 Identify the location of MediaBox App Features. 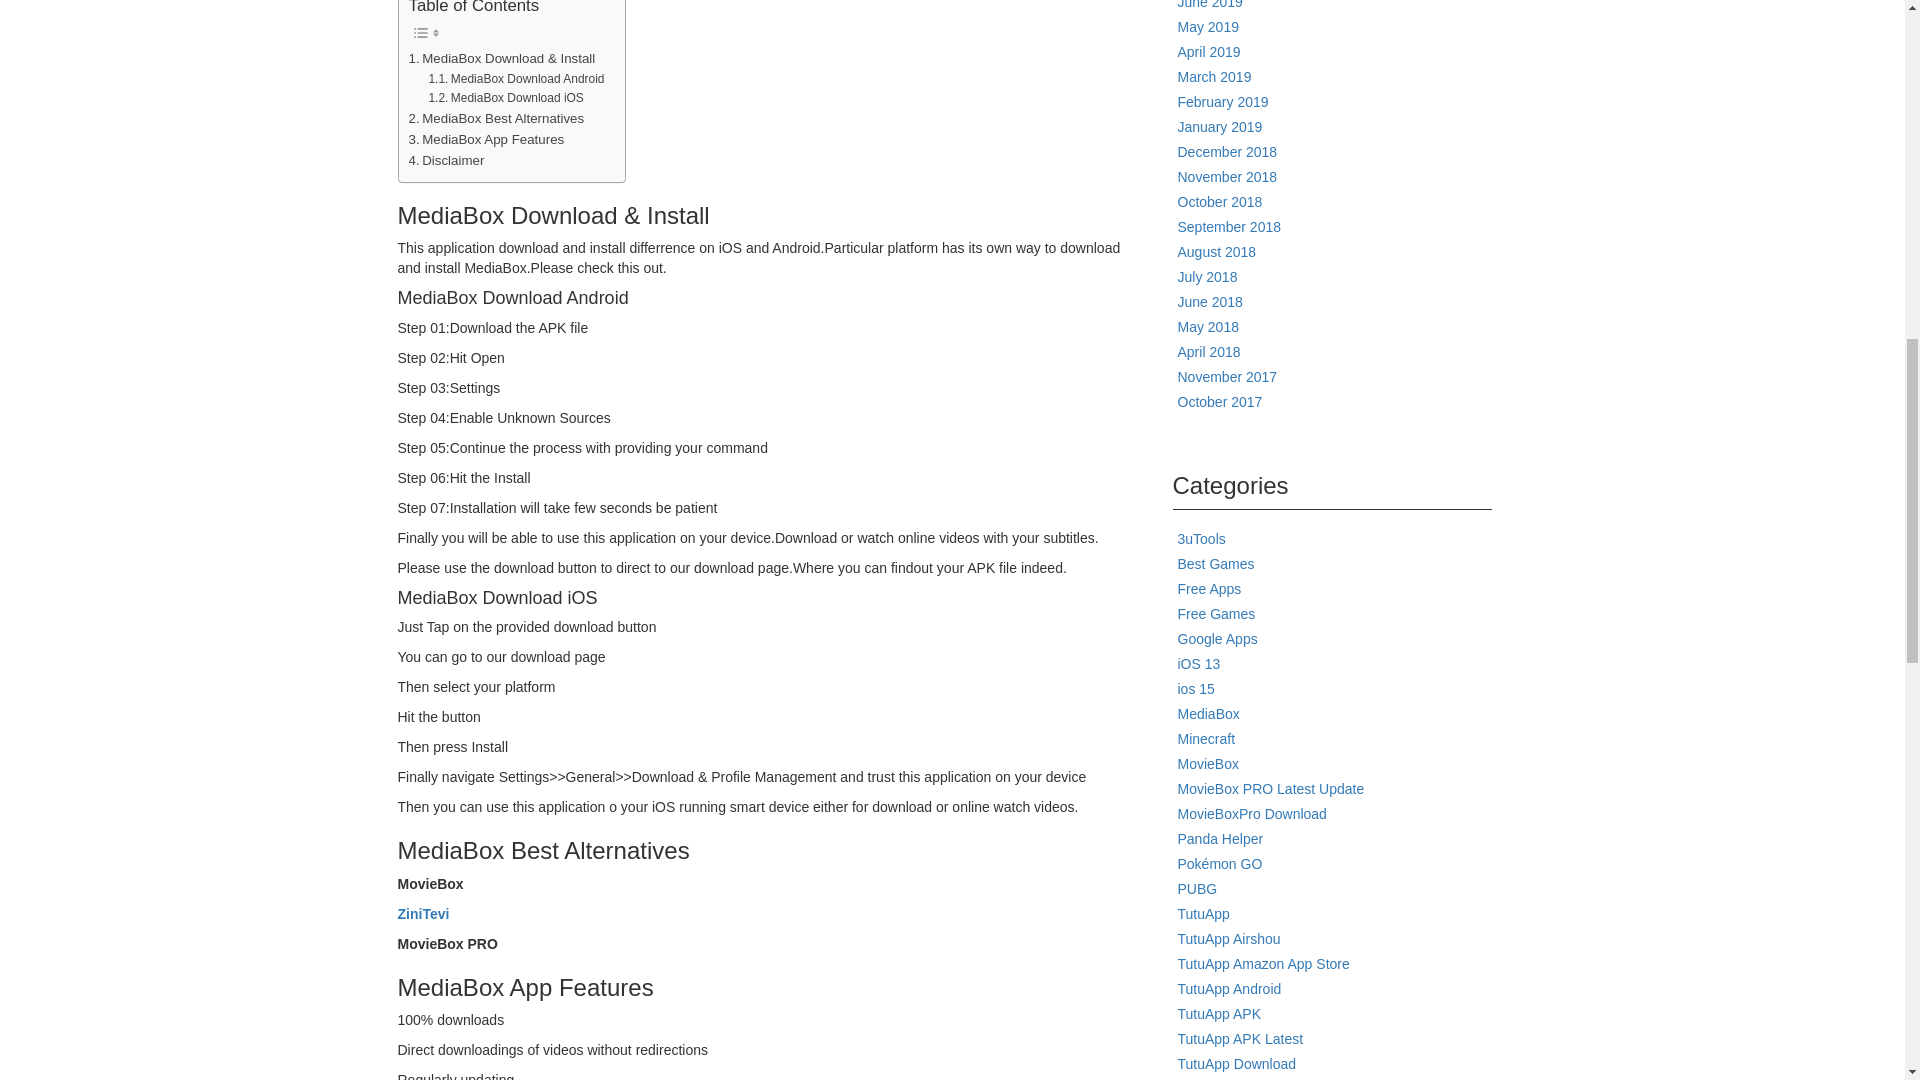
(486, 139).